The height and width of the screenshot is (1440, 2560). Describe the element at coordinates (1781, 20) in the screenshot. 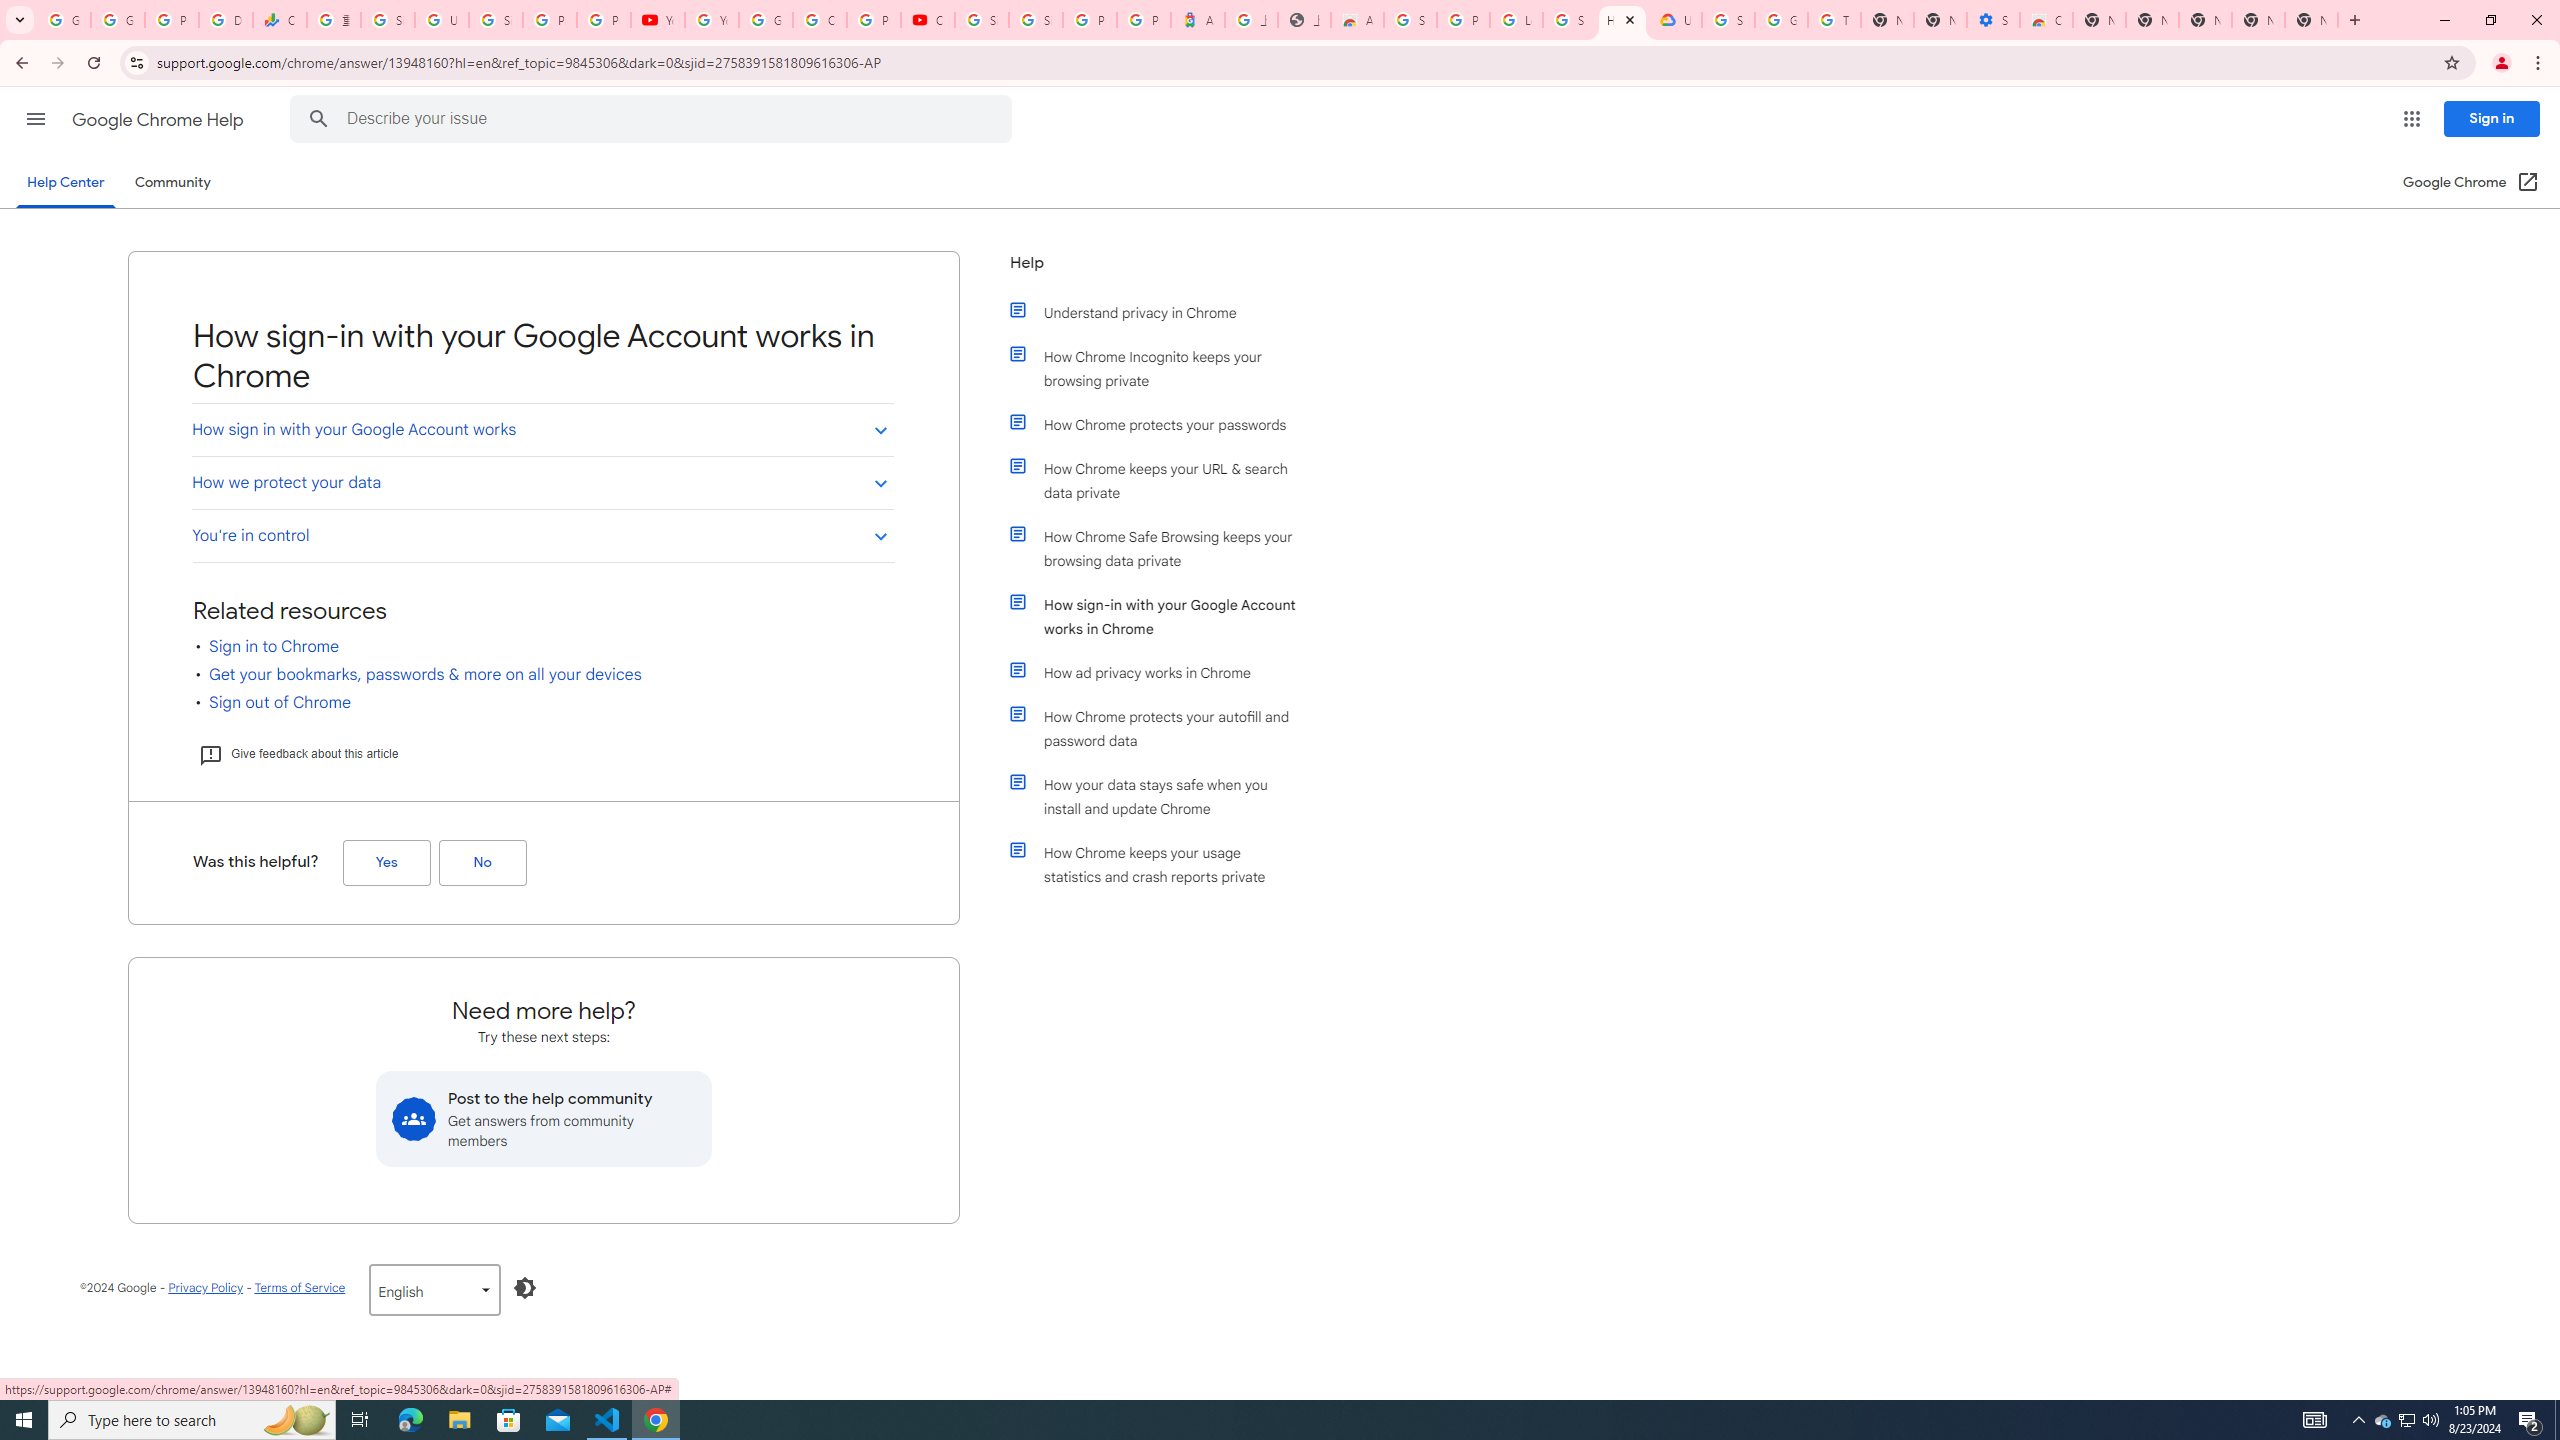

I see `Google Account Help` at that location.